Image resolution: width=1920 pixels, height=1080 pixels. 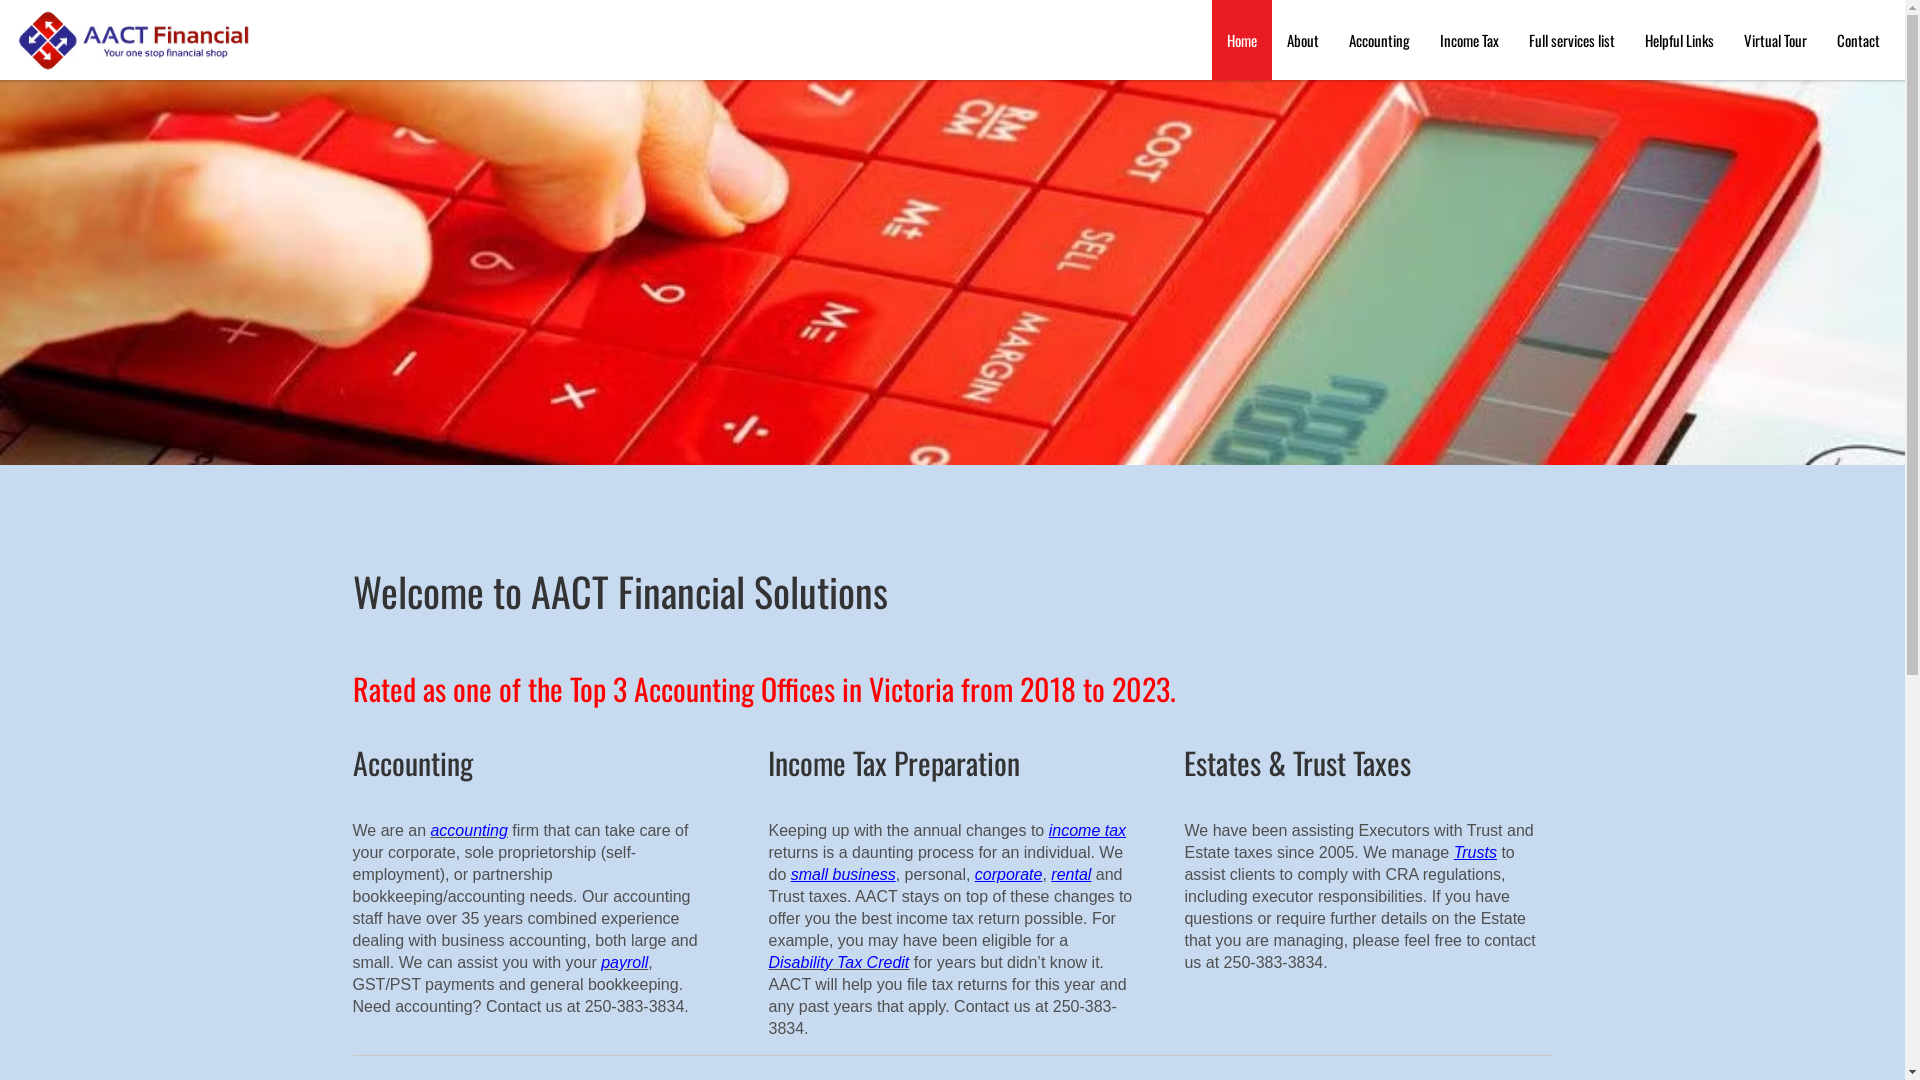 I want to click on Accounting, so click(x=1380, y=40).